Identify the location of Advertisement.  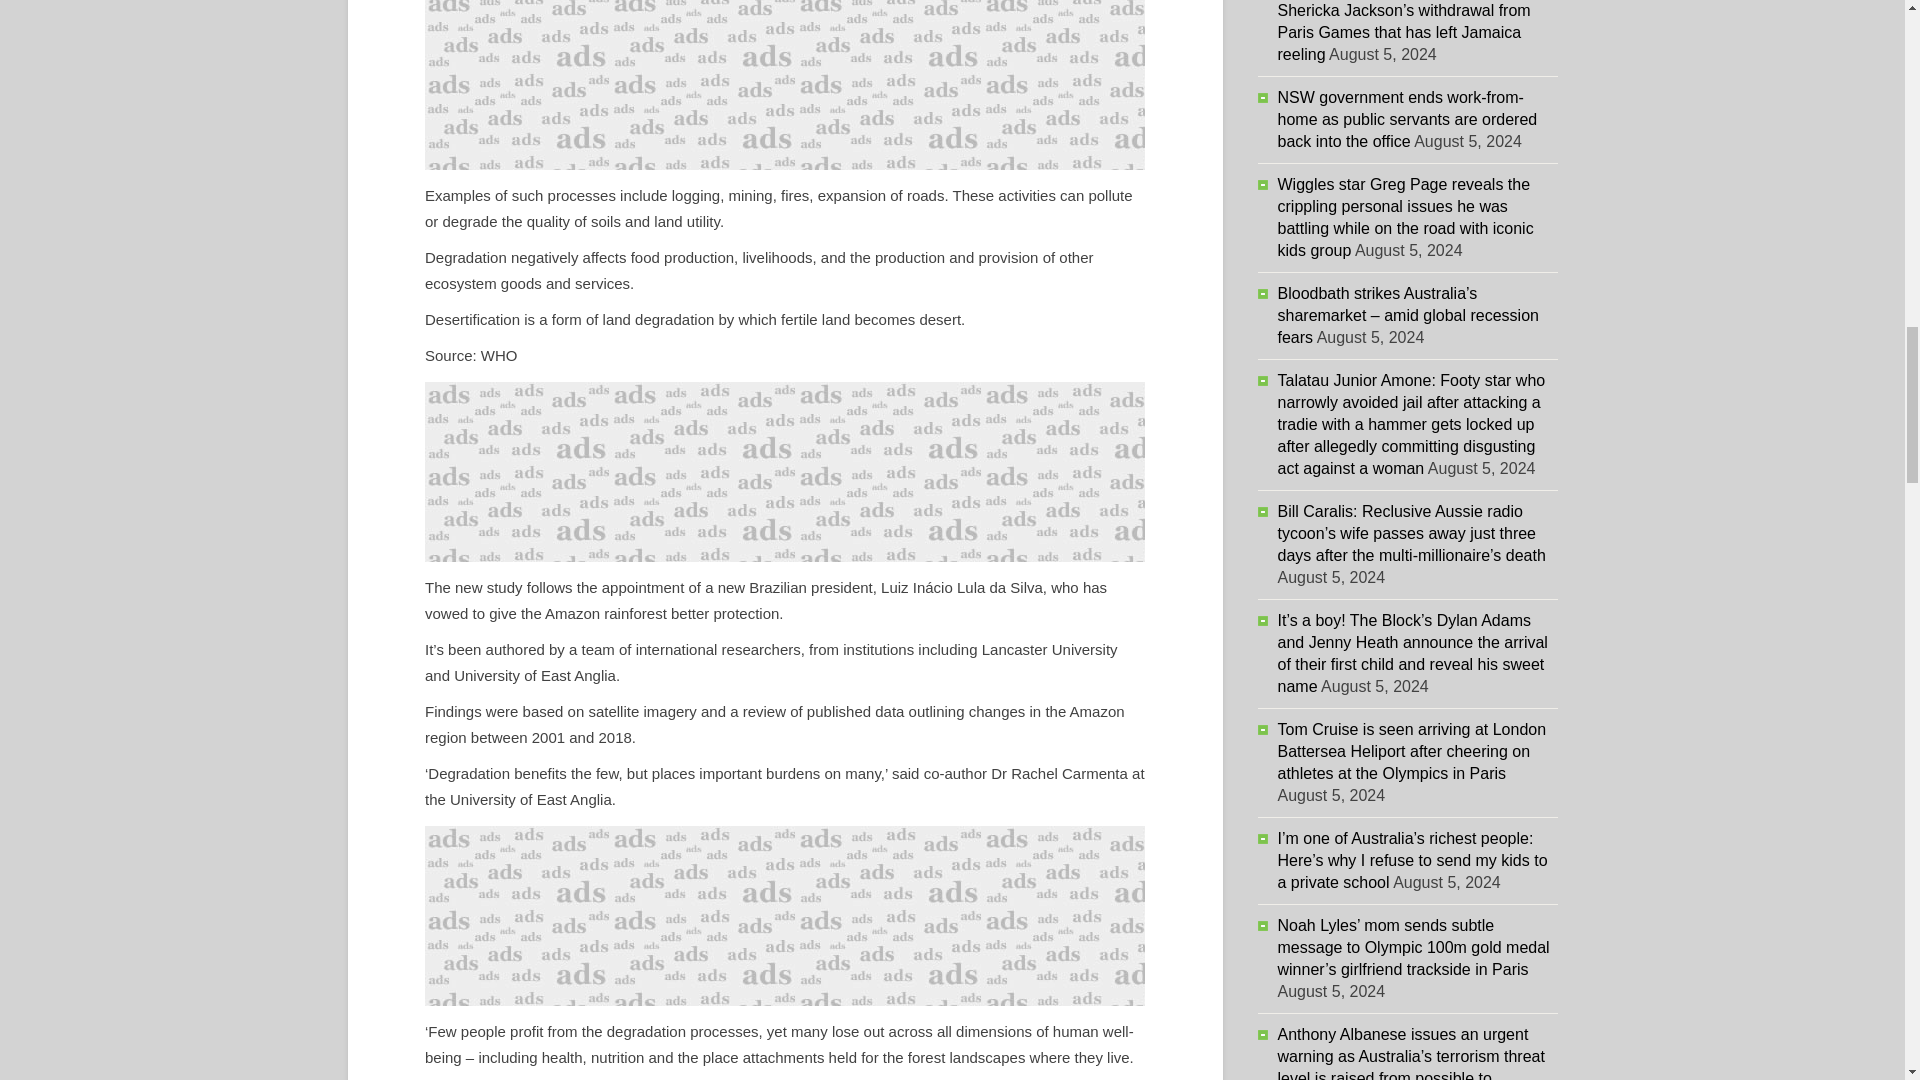
(784, 84).